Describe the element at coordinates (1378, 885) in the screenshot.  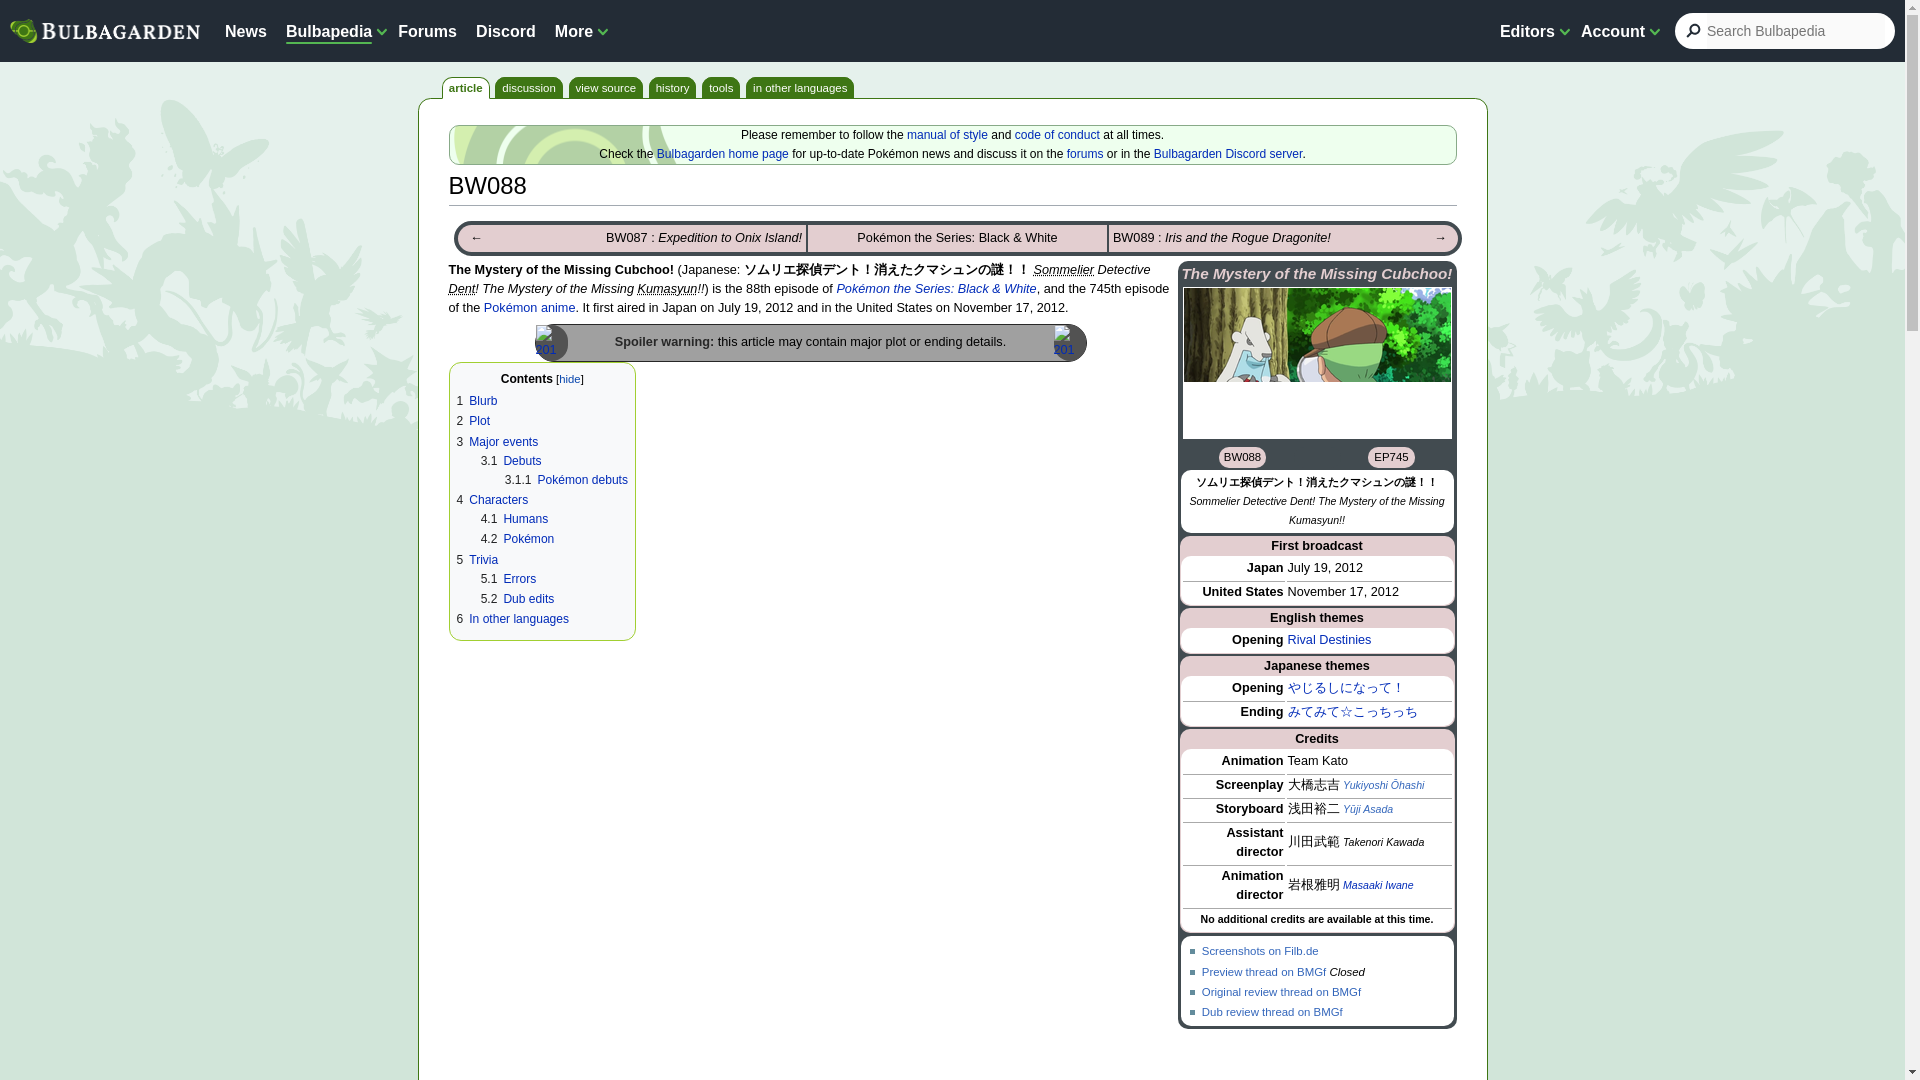
I see `Masaaki Iwane` at that location.